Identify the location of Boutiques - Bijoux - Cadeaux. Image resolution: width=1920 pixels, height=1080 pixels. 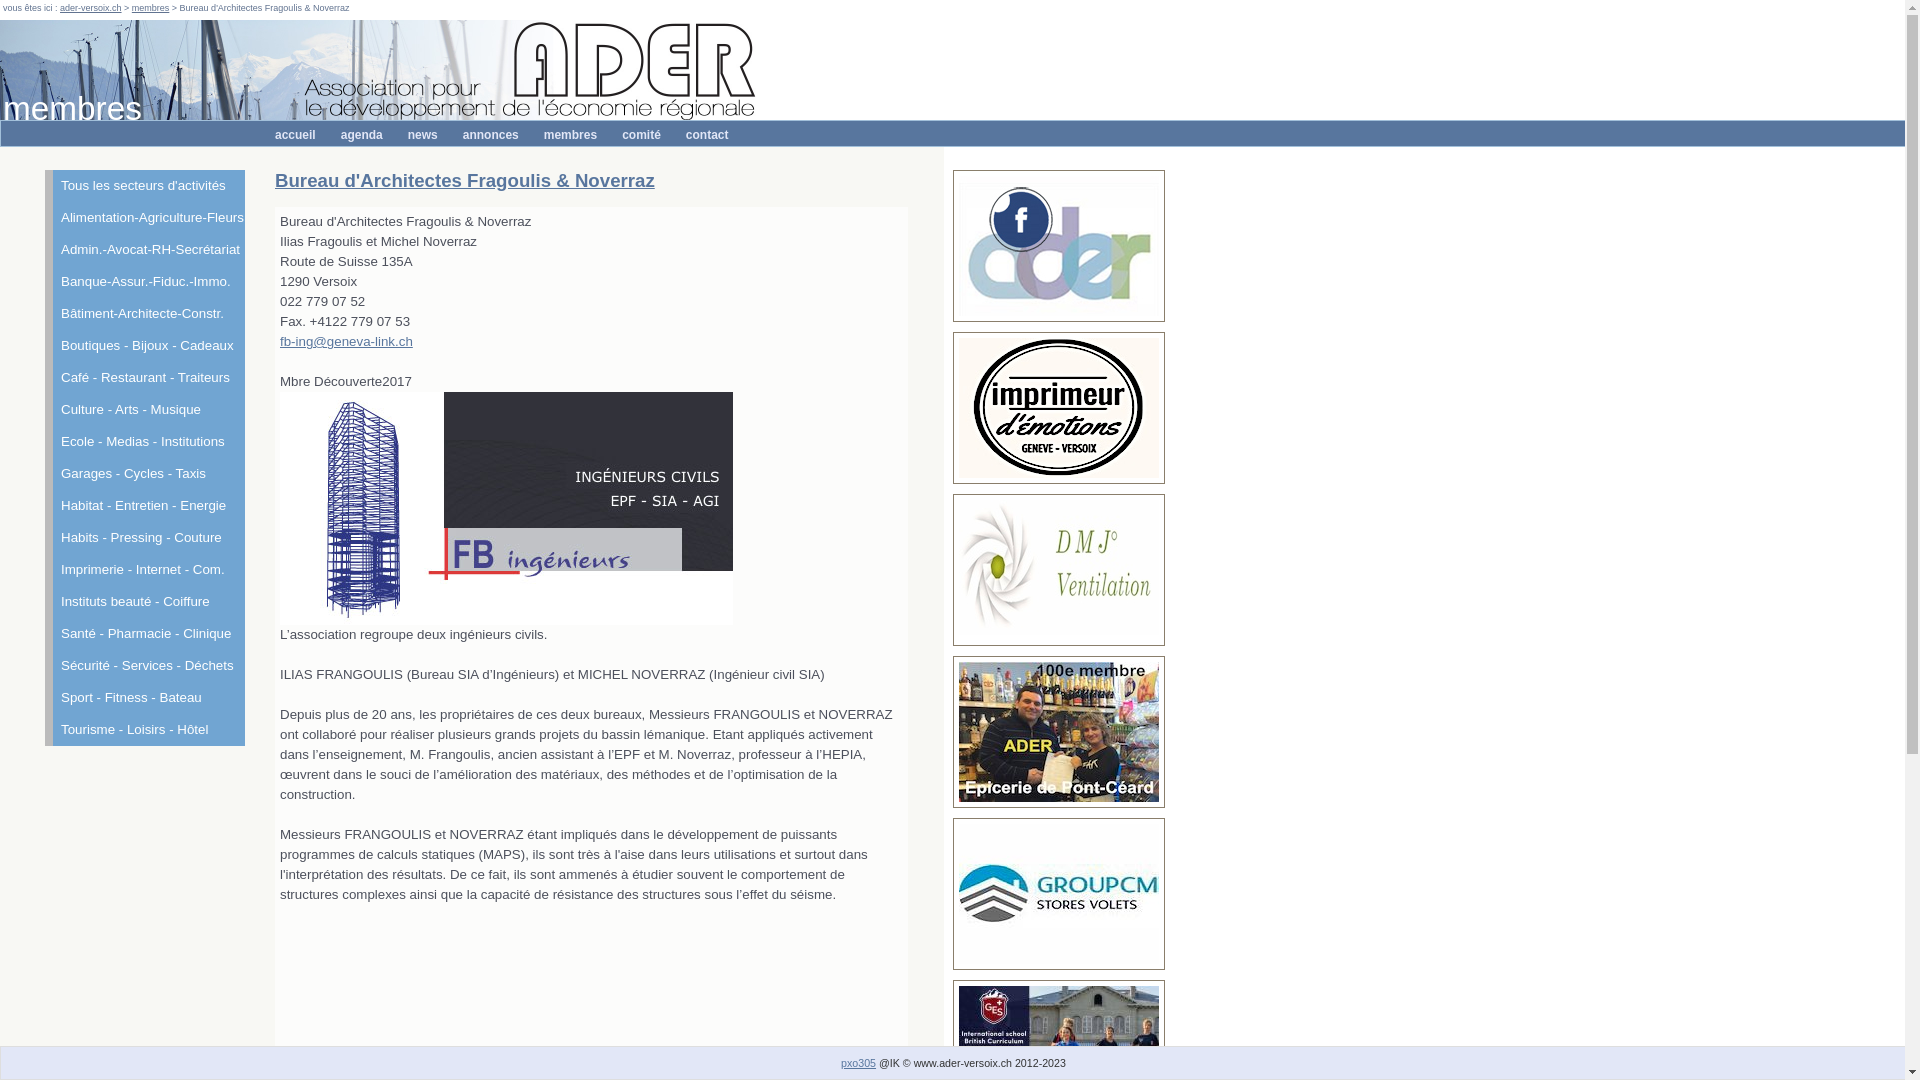
(144, 346).